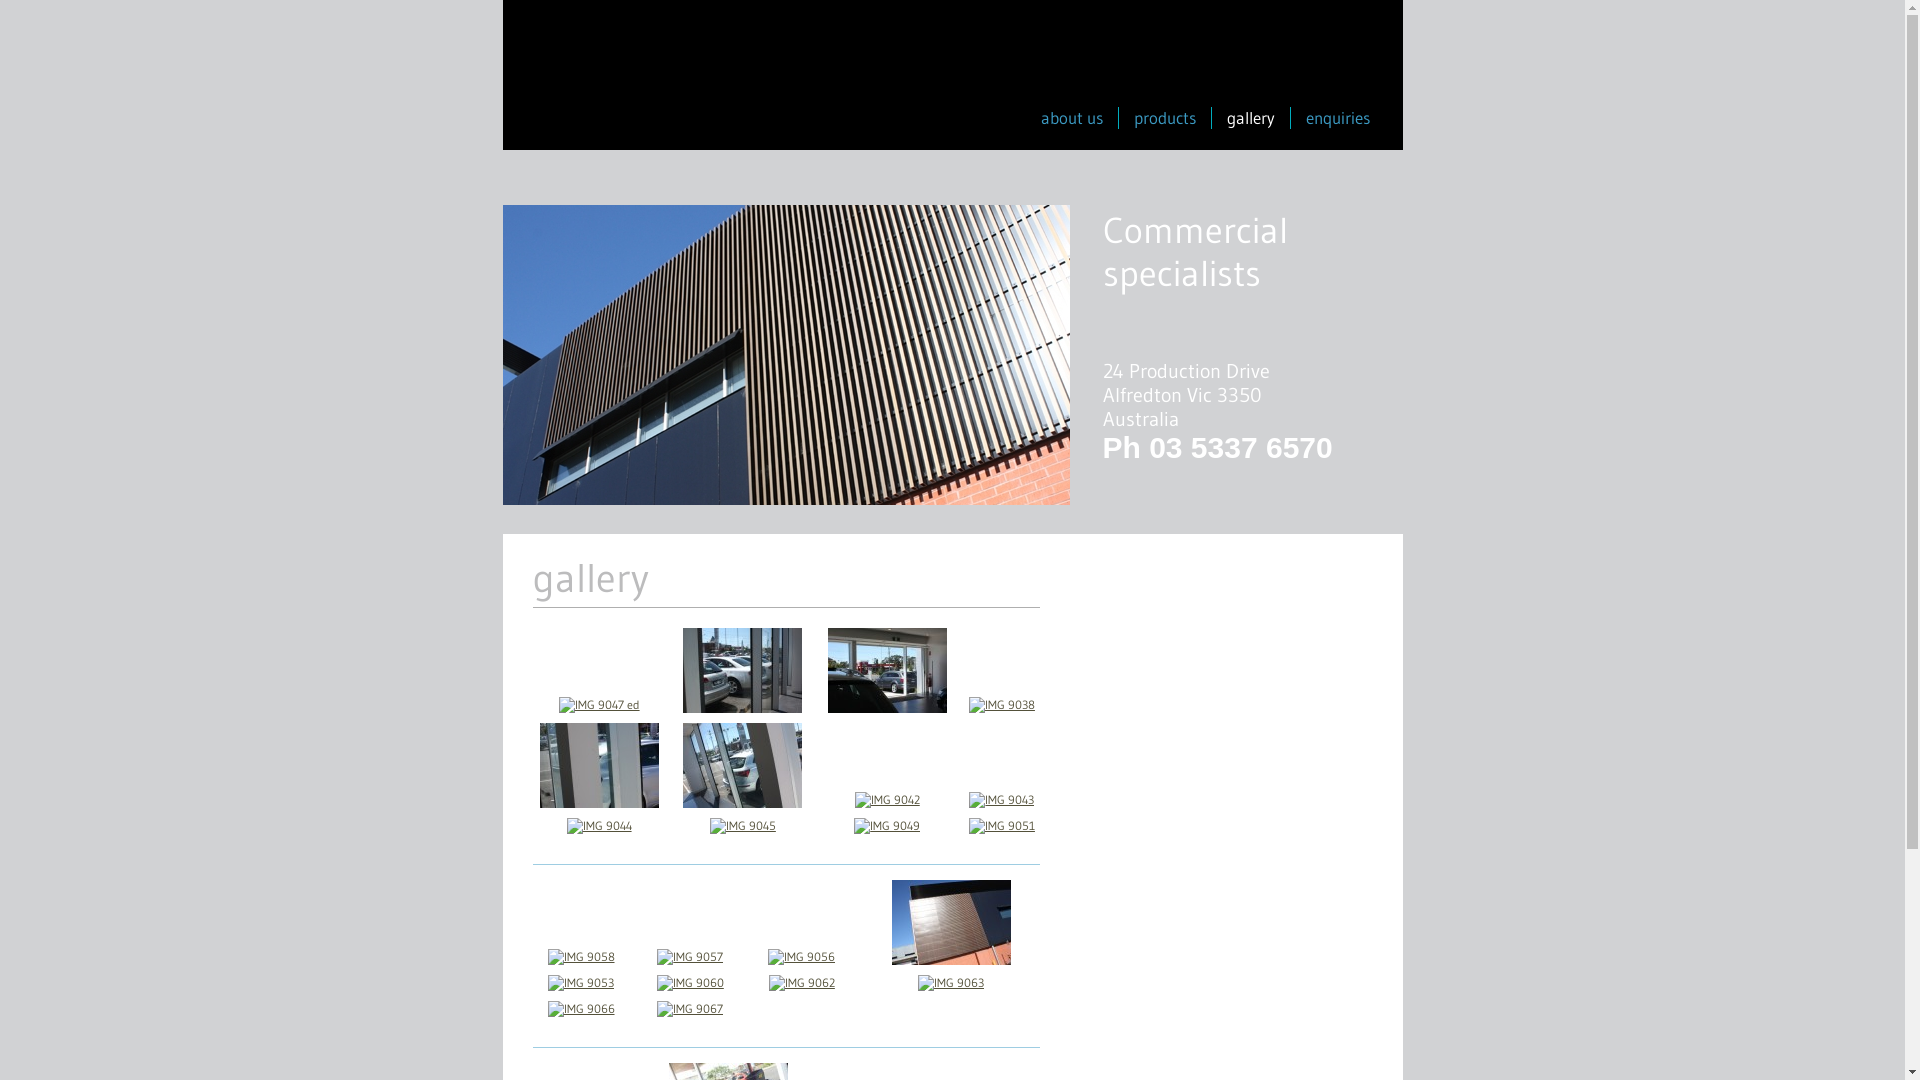  I want to click on IMG 9036, so click(742, 706).